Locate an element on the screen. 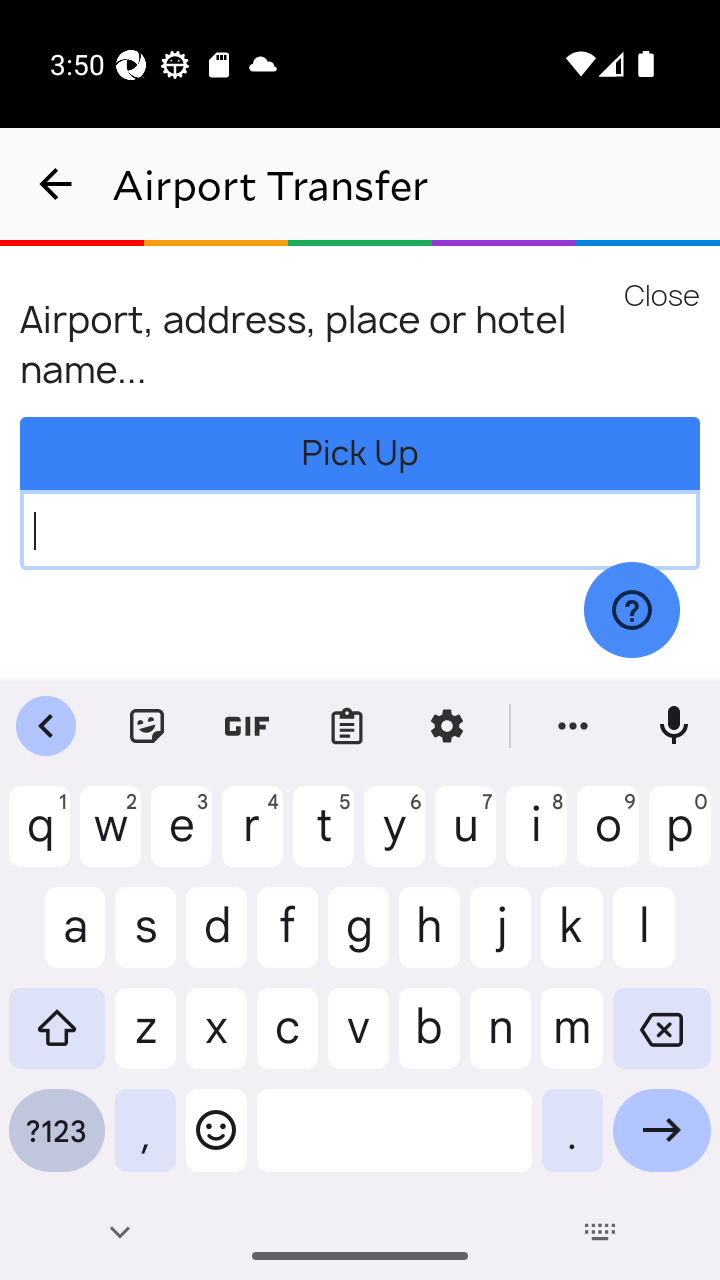 Image resolution: width=720 pixels, height=1280 pixels. Close is located at coordinates (660, 294).